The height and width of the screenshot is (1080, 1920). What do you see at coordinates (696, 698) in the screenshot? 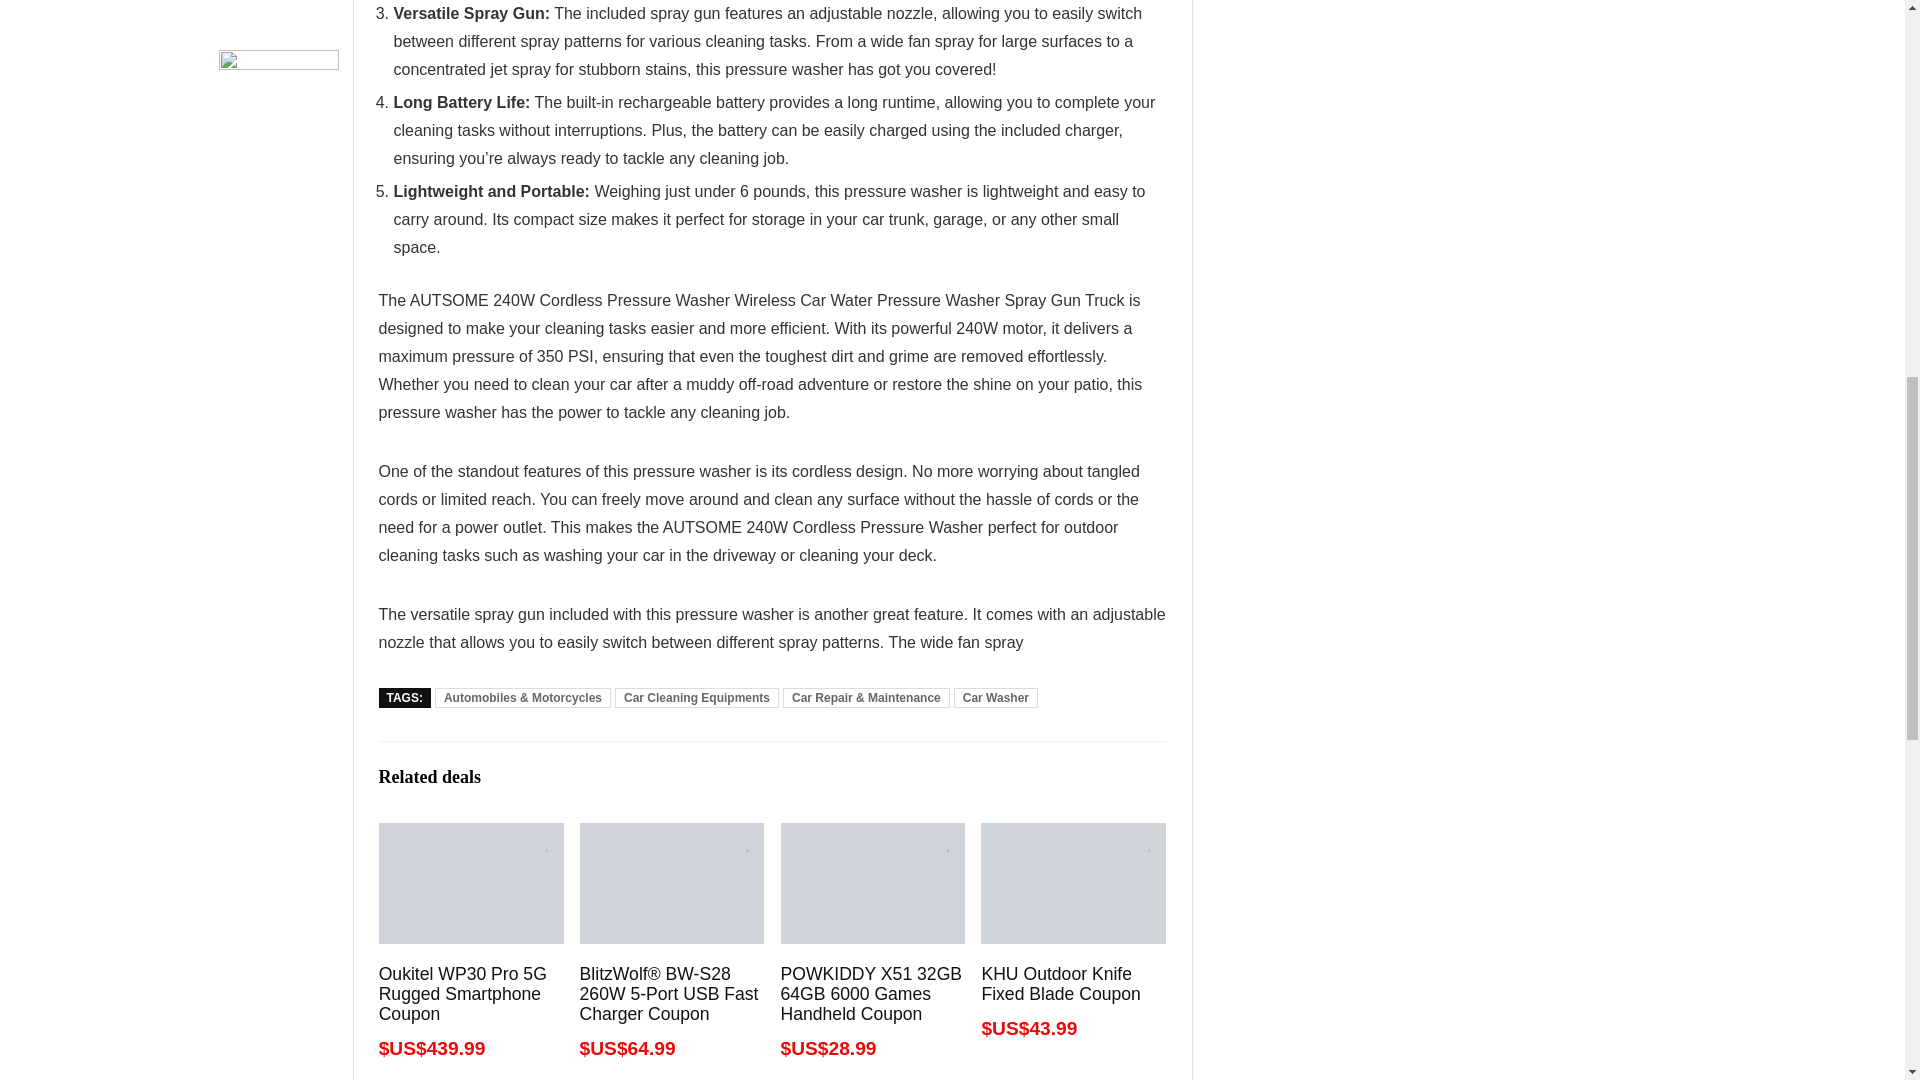
I see `Car Cleaning Equipments` at bounding box center [696, 698].